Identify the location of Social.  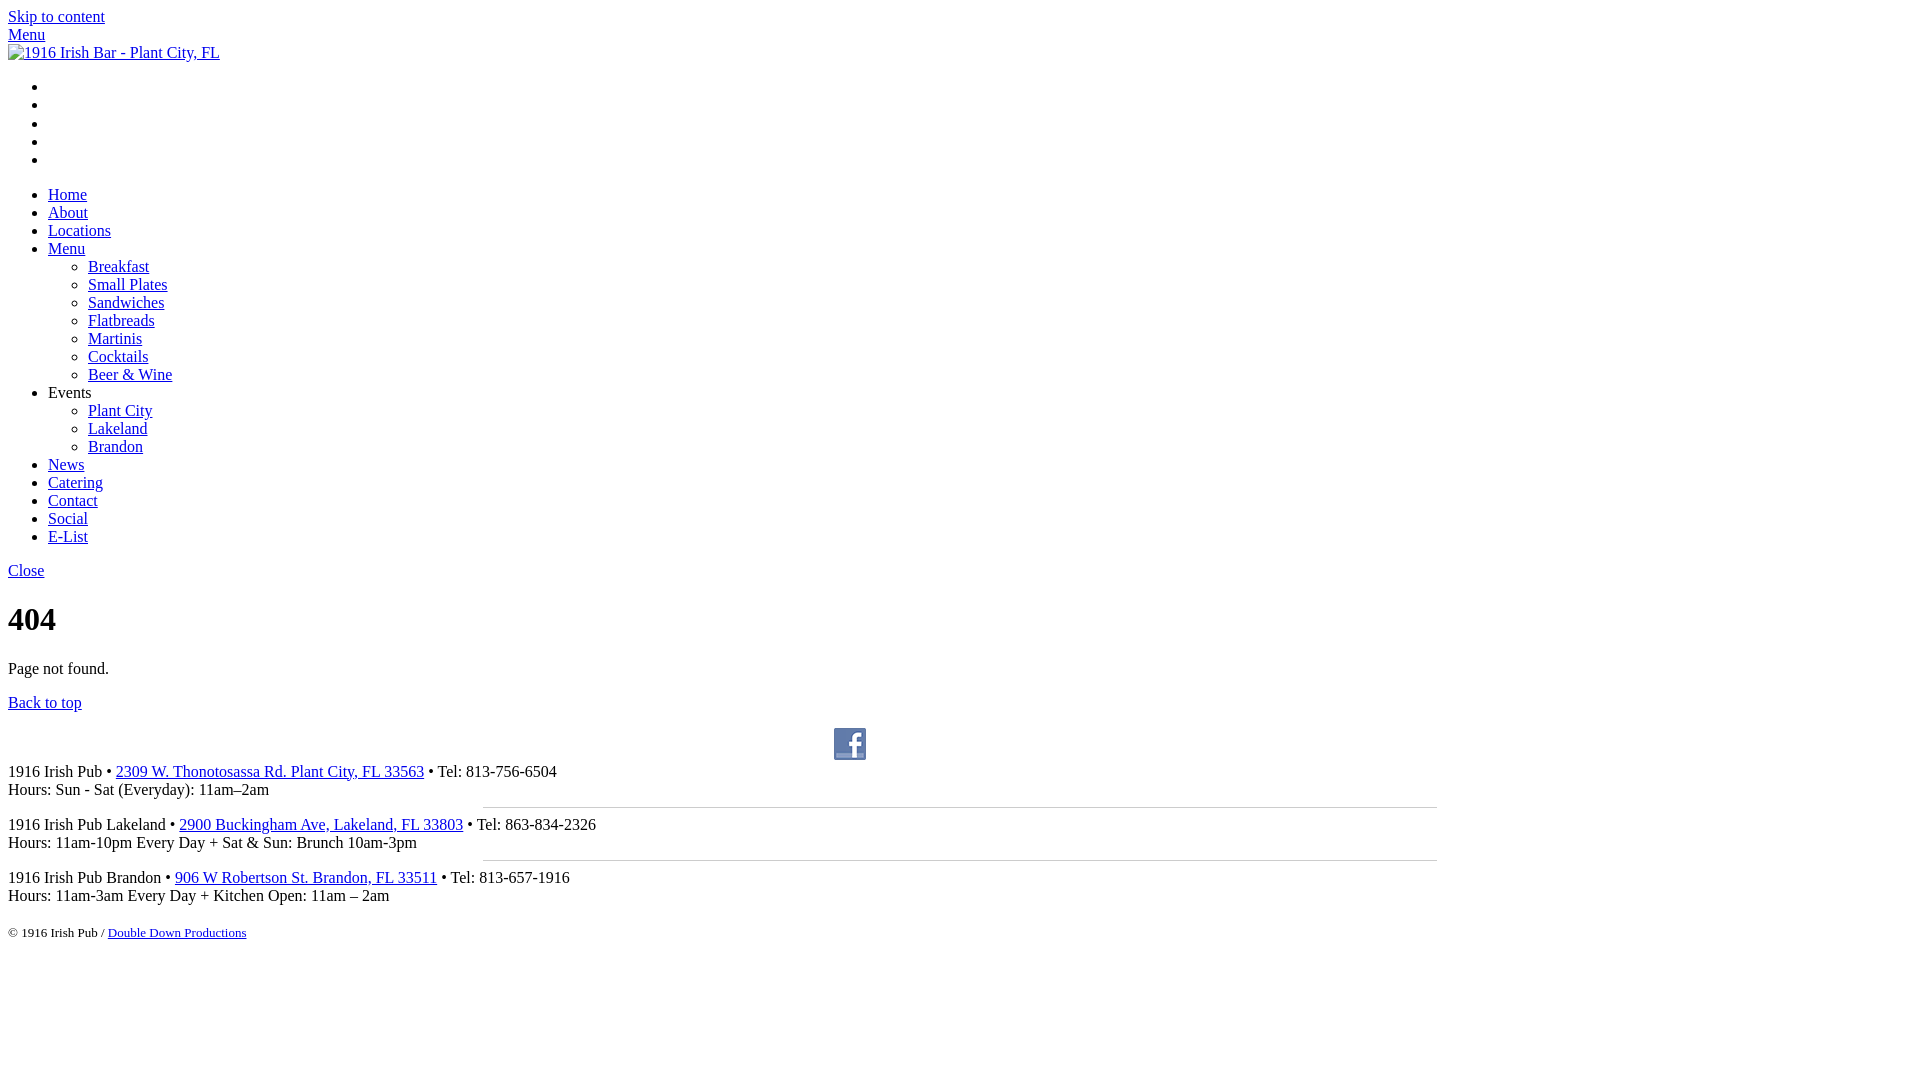
(68, 518).